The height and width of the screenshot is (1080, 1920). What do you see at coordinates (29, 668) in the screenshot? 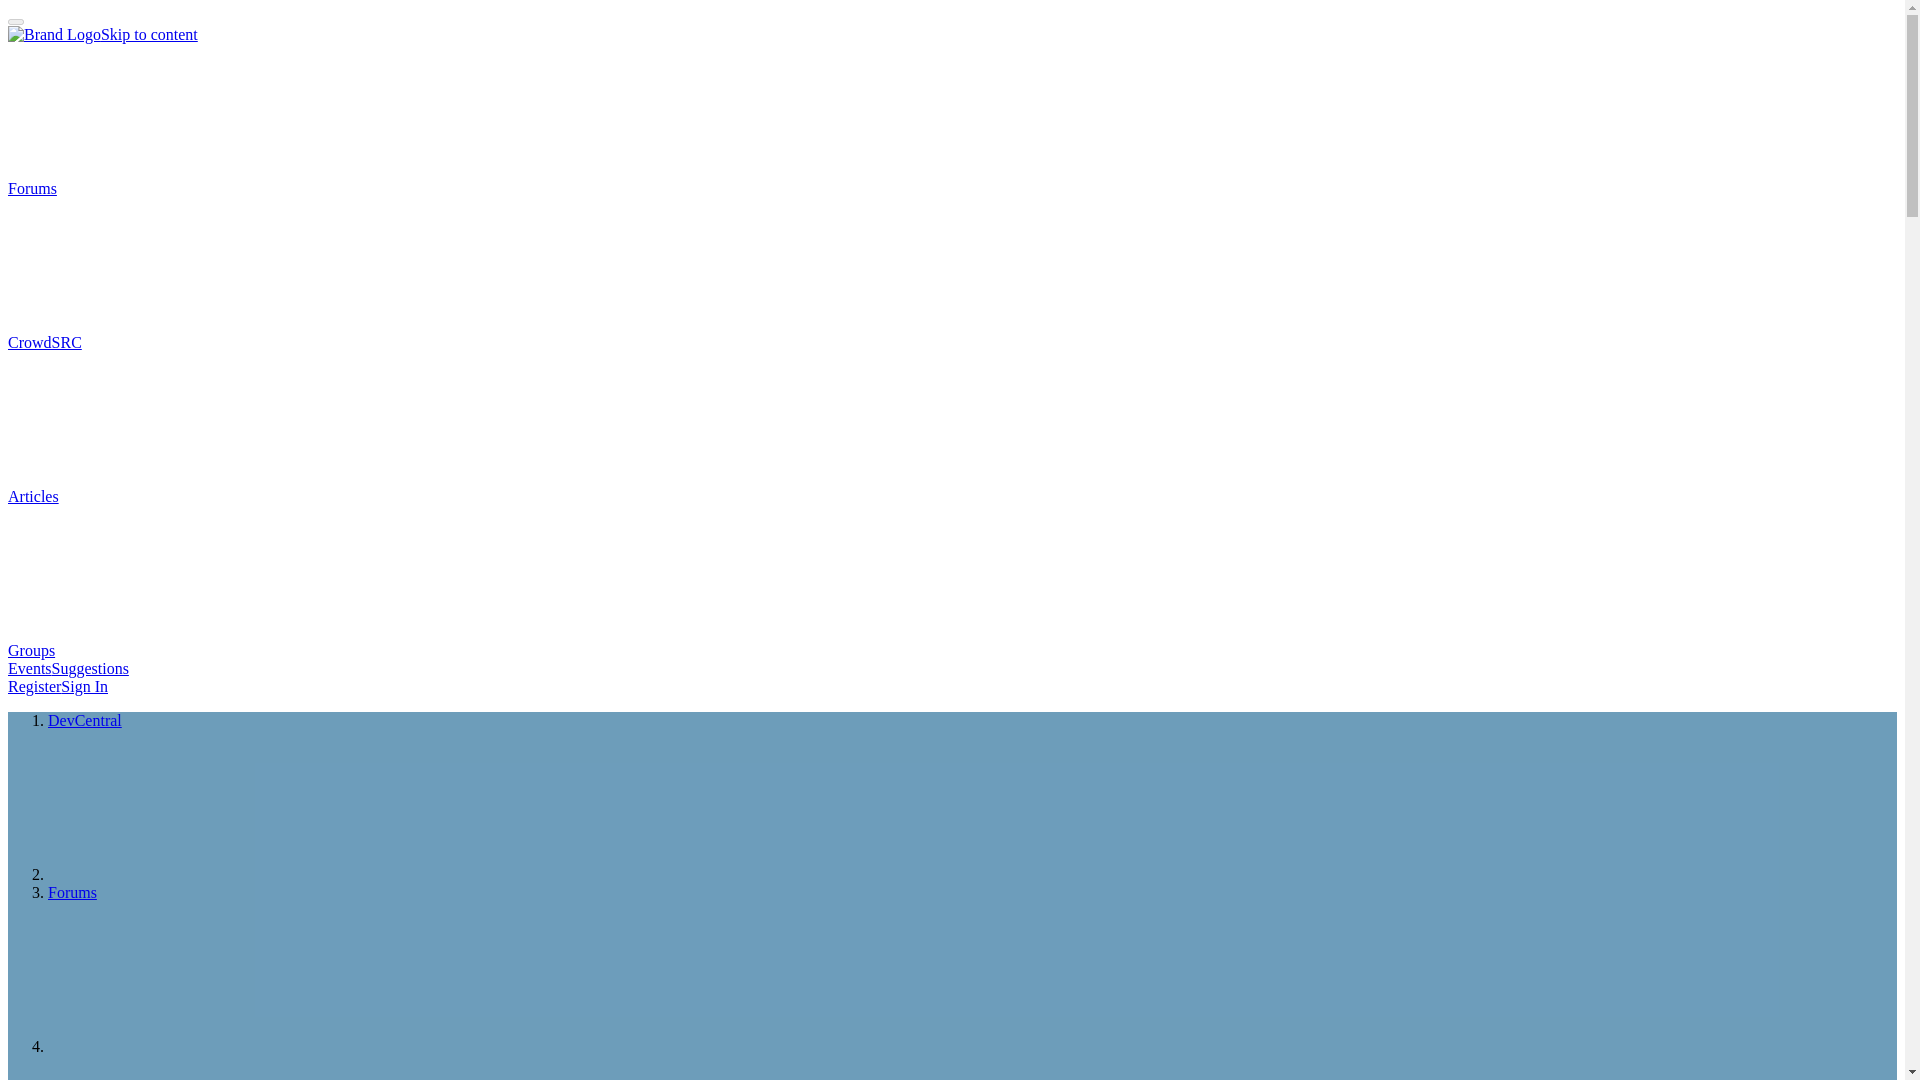
I see `Events` at bounding box center [29, 668].